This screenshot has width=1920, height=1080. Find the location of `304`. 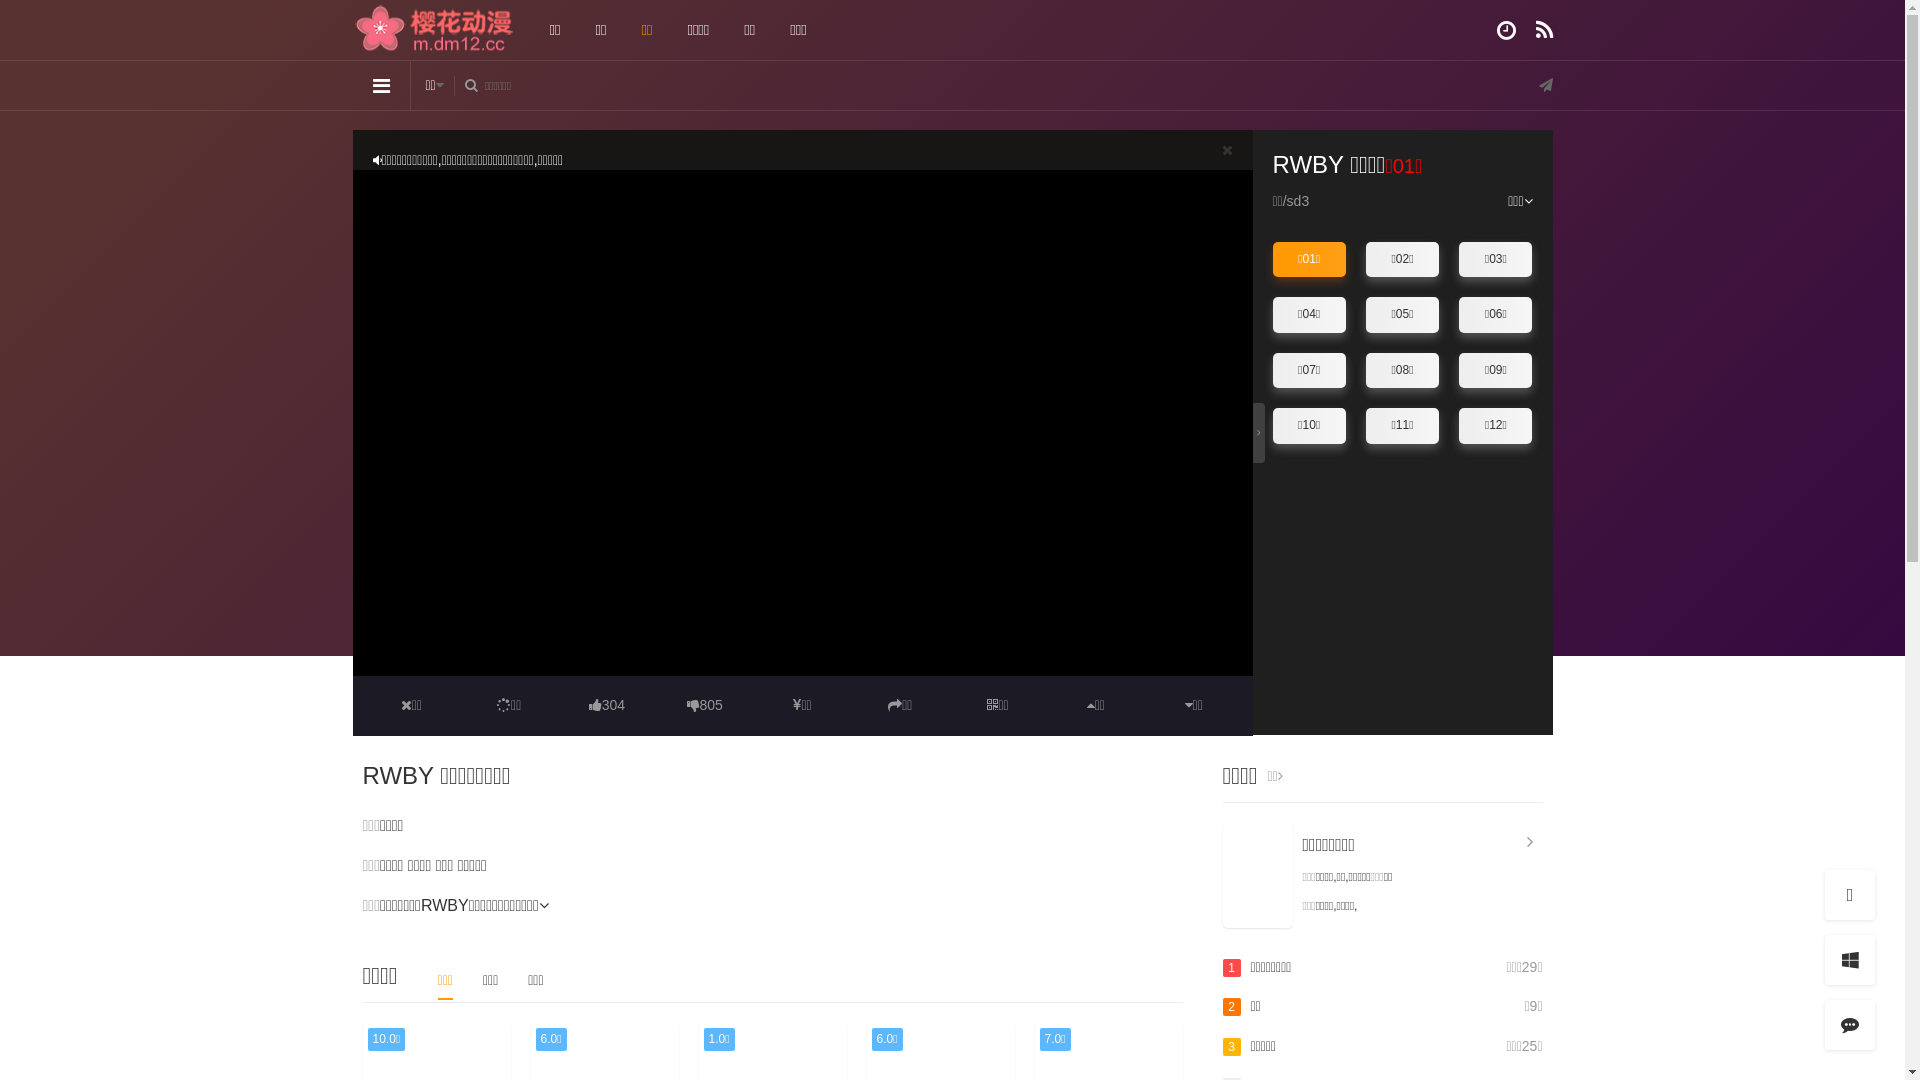

304 is located at coordinates (607, 705).